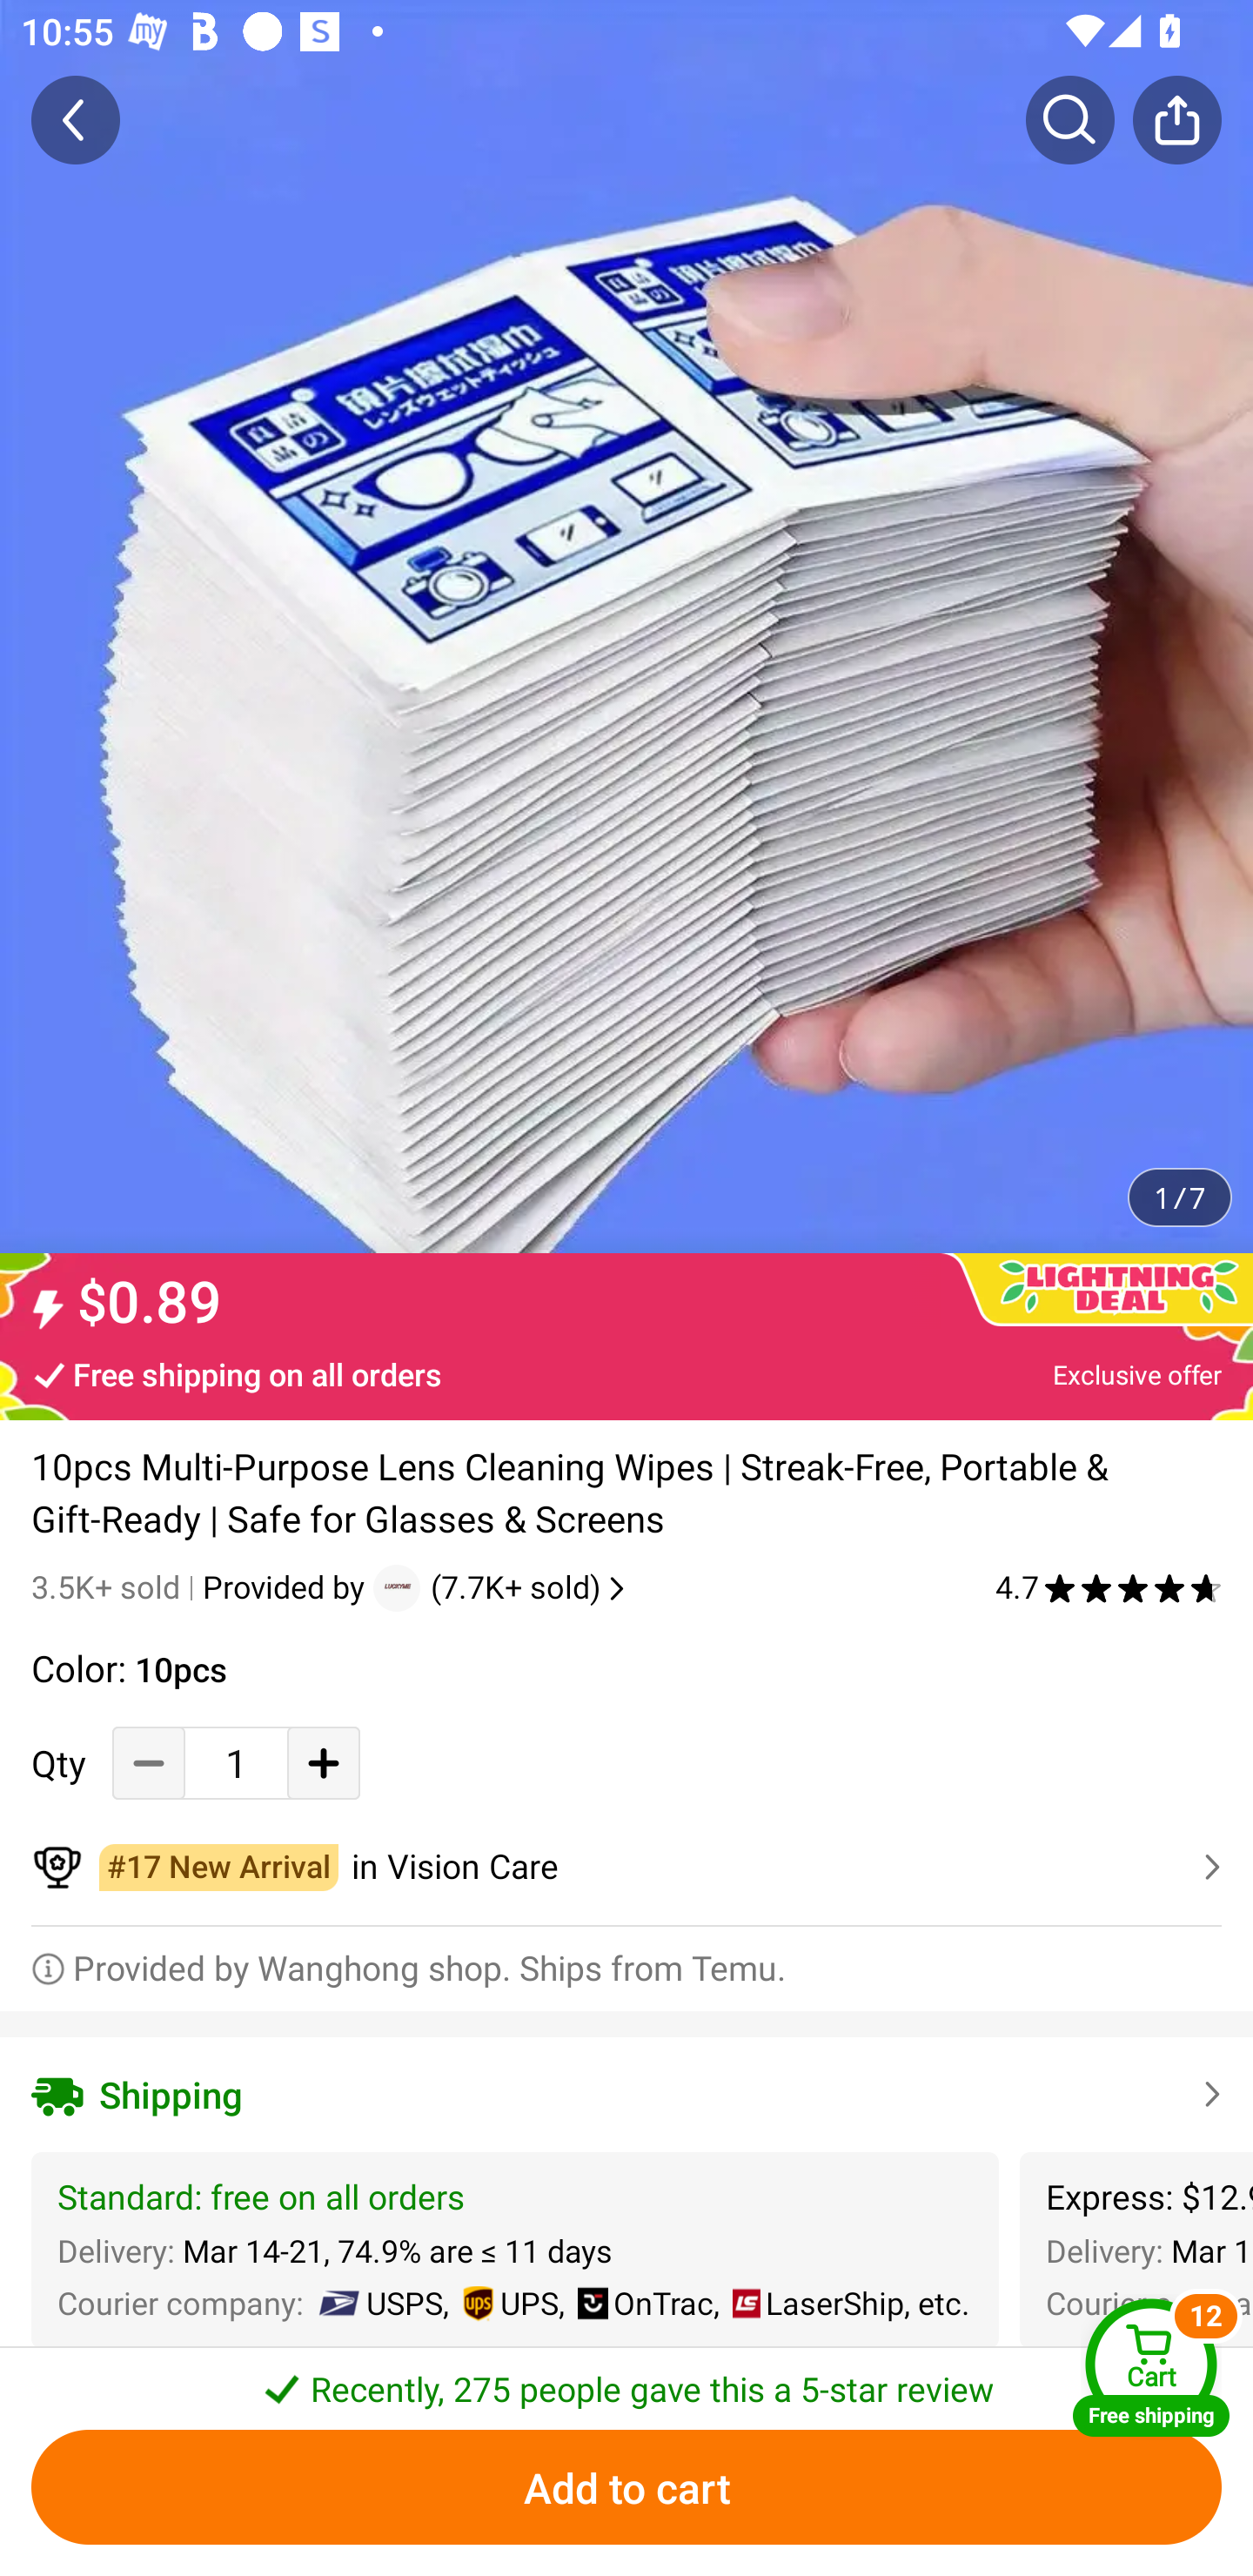 The width and height of the screenshot is (1253, 2576). What do you see at coordinates (626, 2487) in the screenshot?
I see `Add to cart` at bounding box center [626, 2487].